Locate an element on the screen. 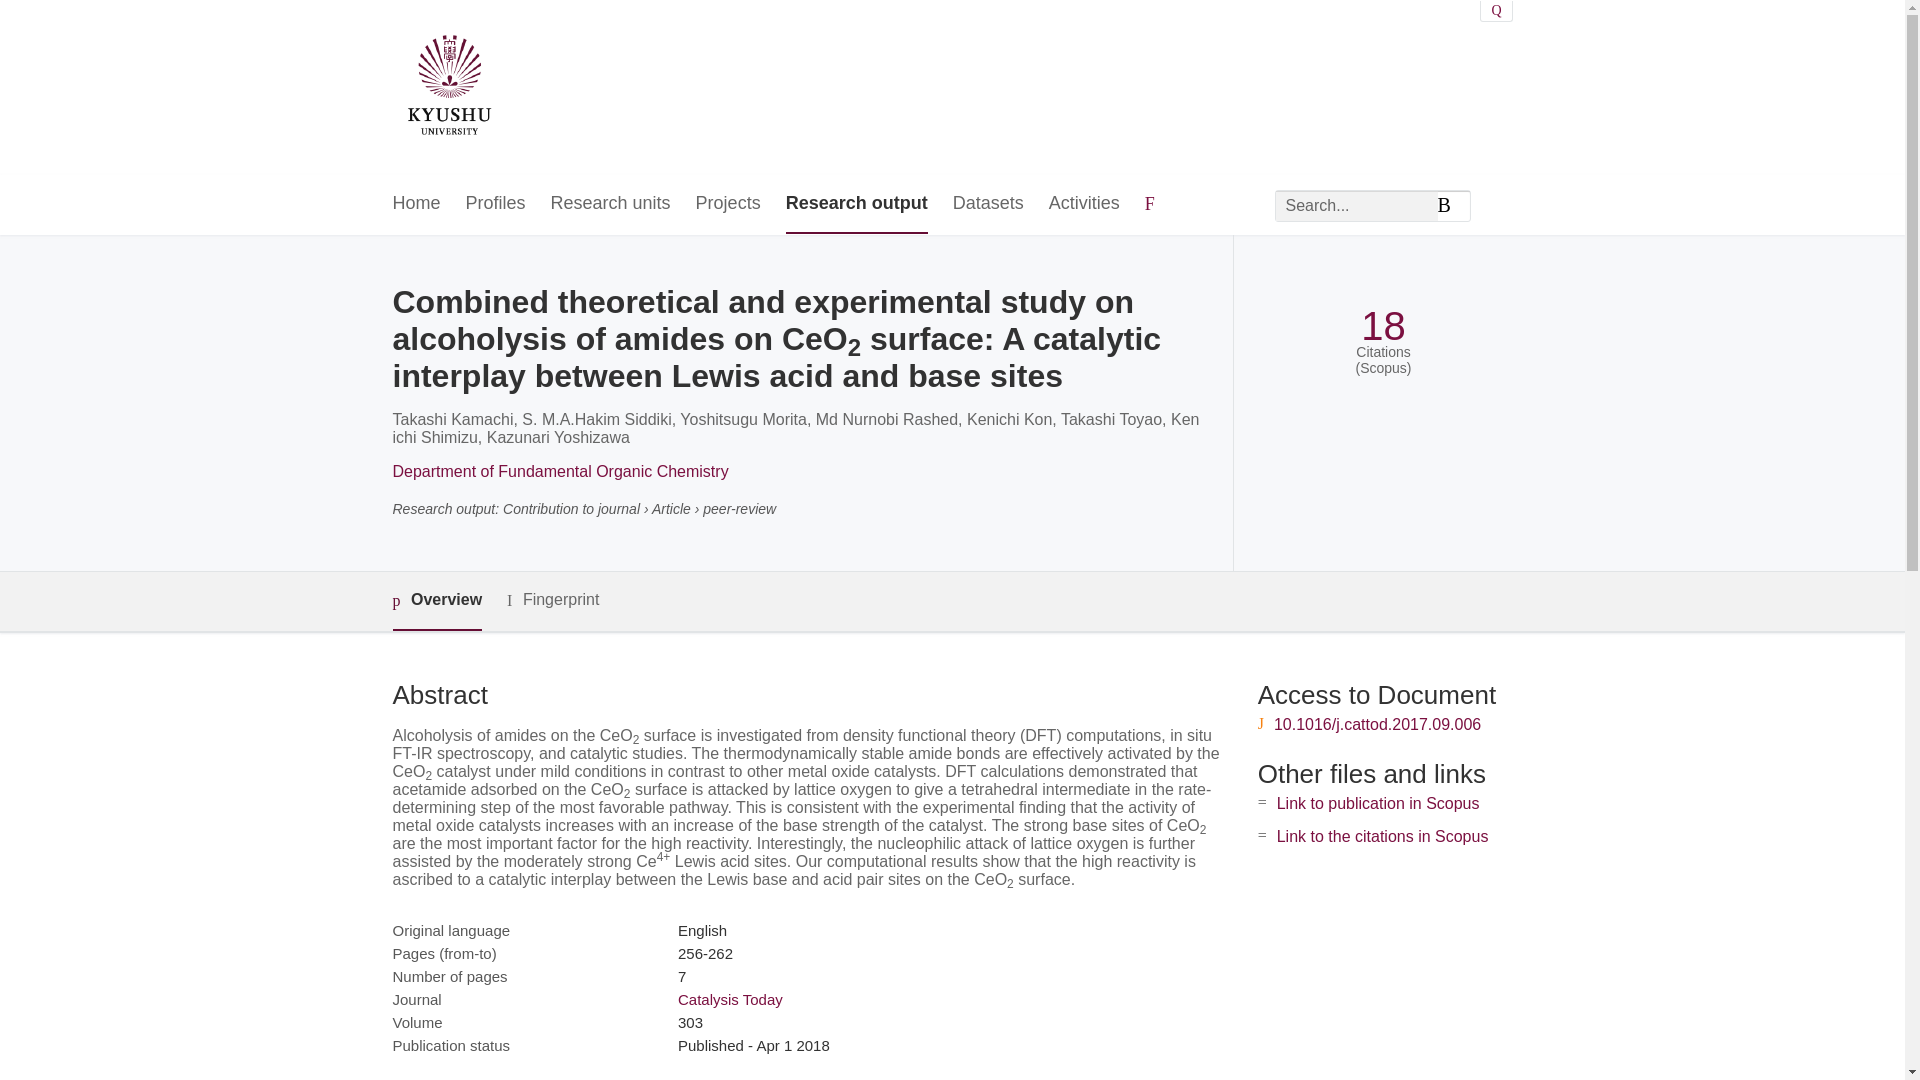 The image size is (1920, 1080). Activities is located at coordinates (1084, 204).